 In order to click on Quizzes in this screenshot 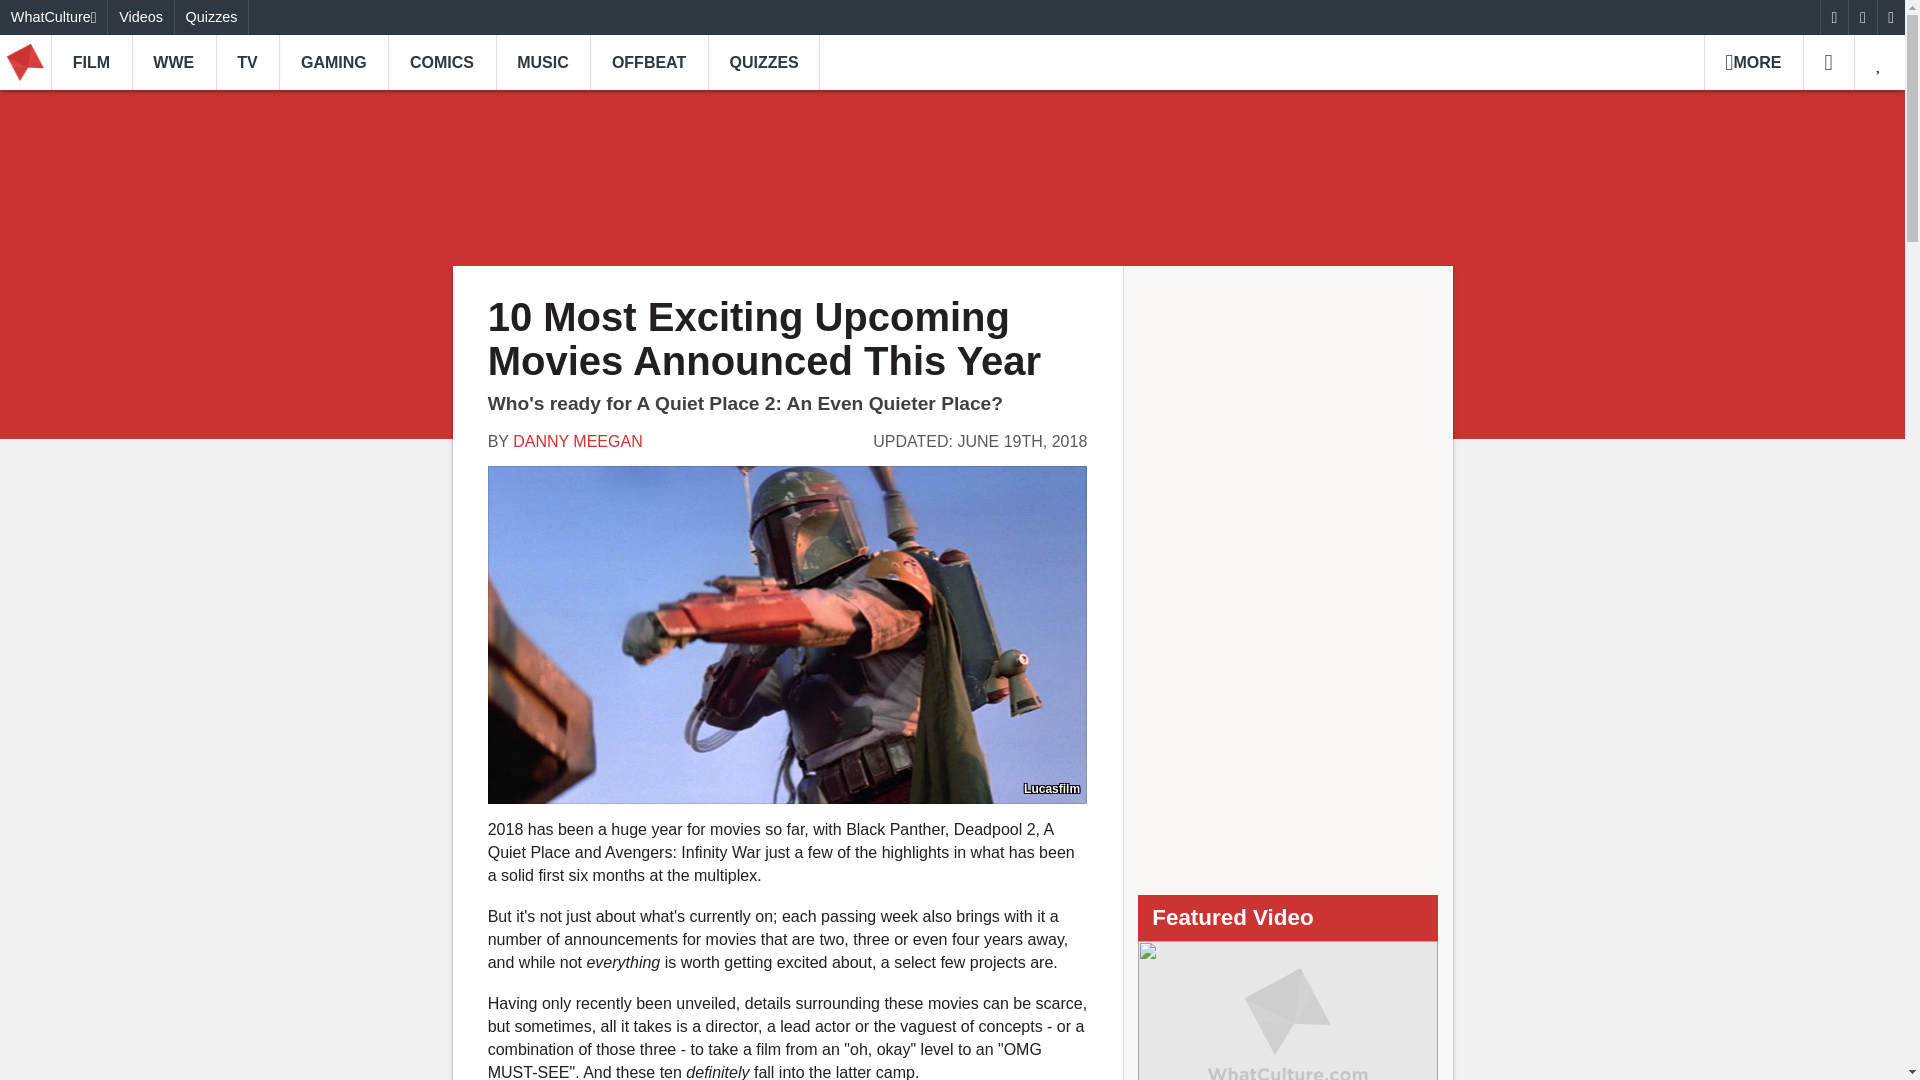, I will do `click(212, 17)`.